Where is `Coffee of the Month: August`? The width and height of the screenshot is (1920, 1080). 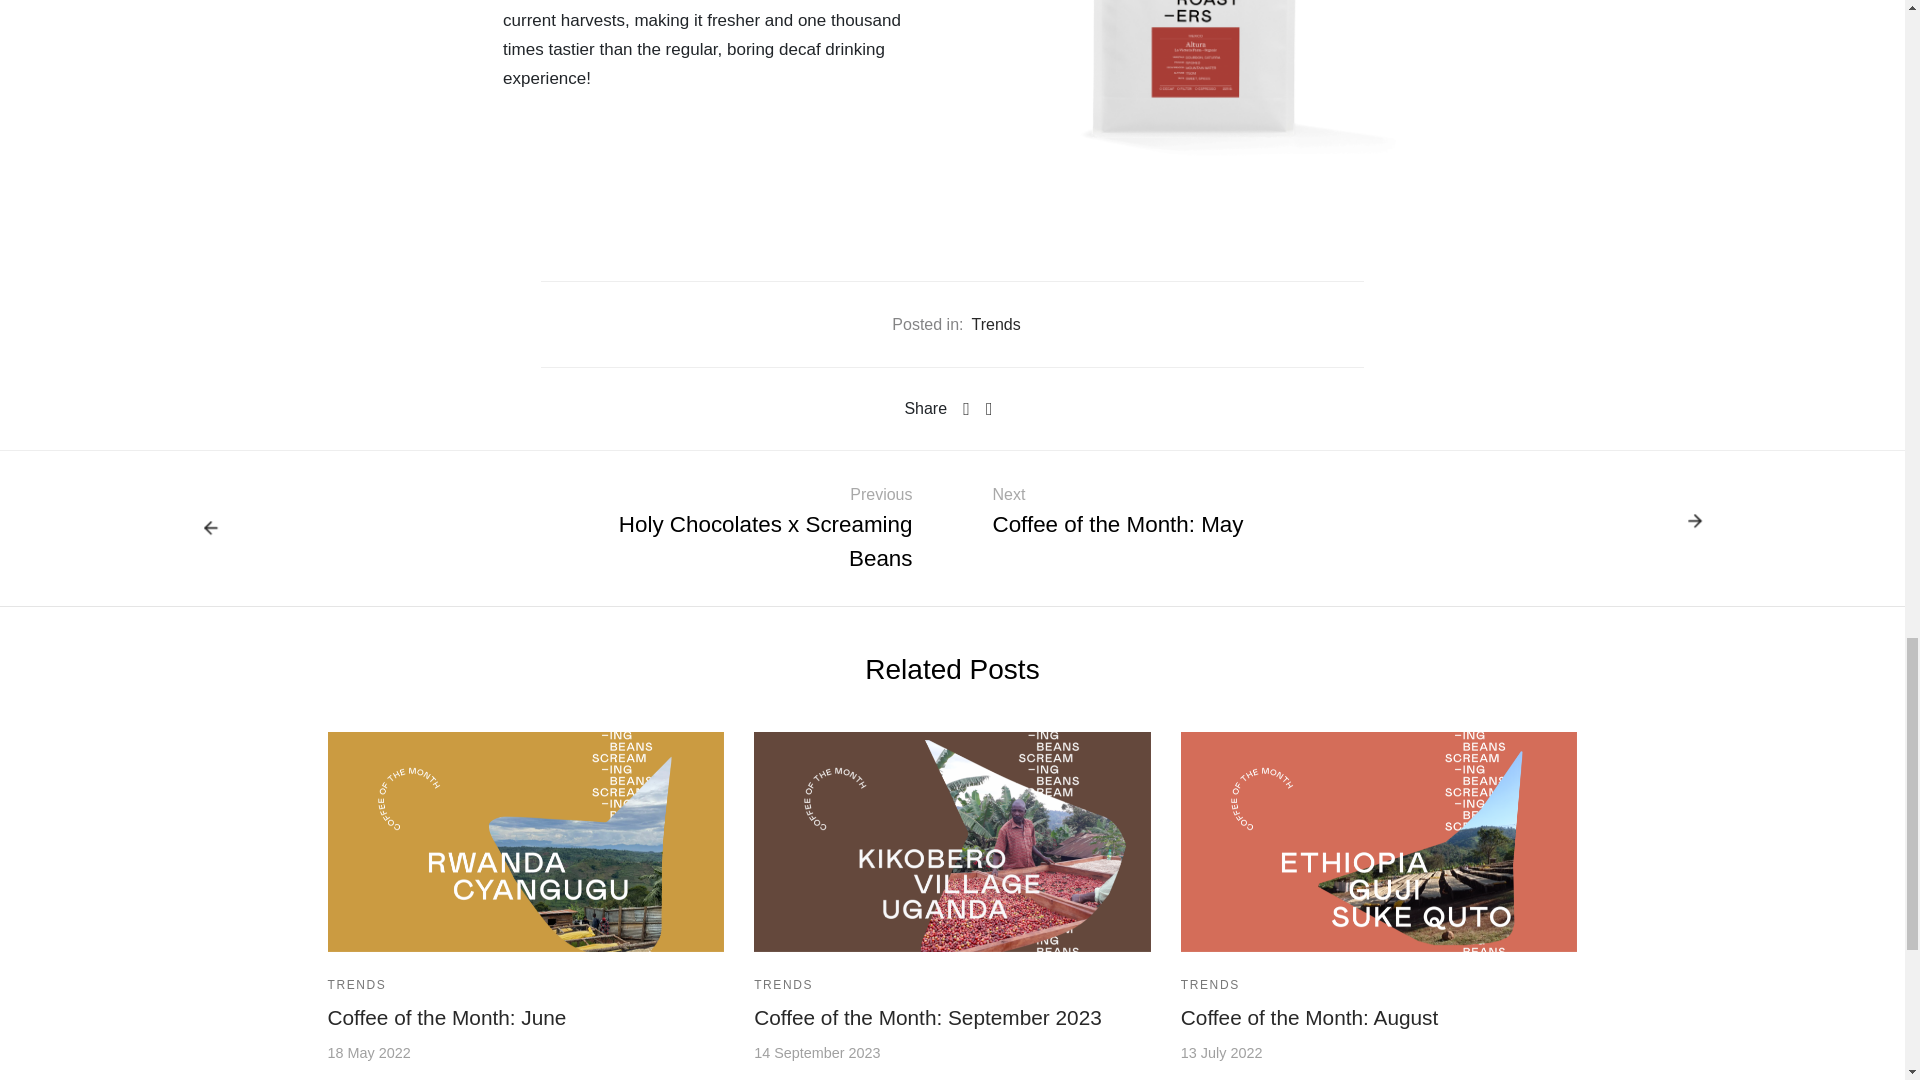
Coffee of the Month: August is located at coordinates (1309, 1017).